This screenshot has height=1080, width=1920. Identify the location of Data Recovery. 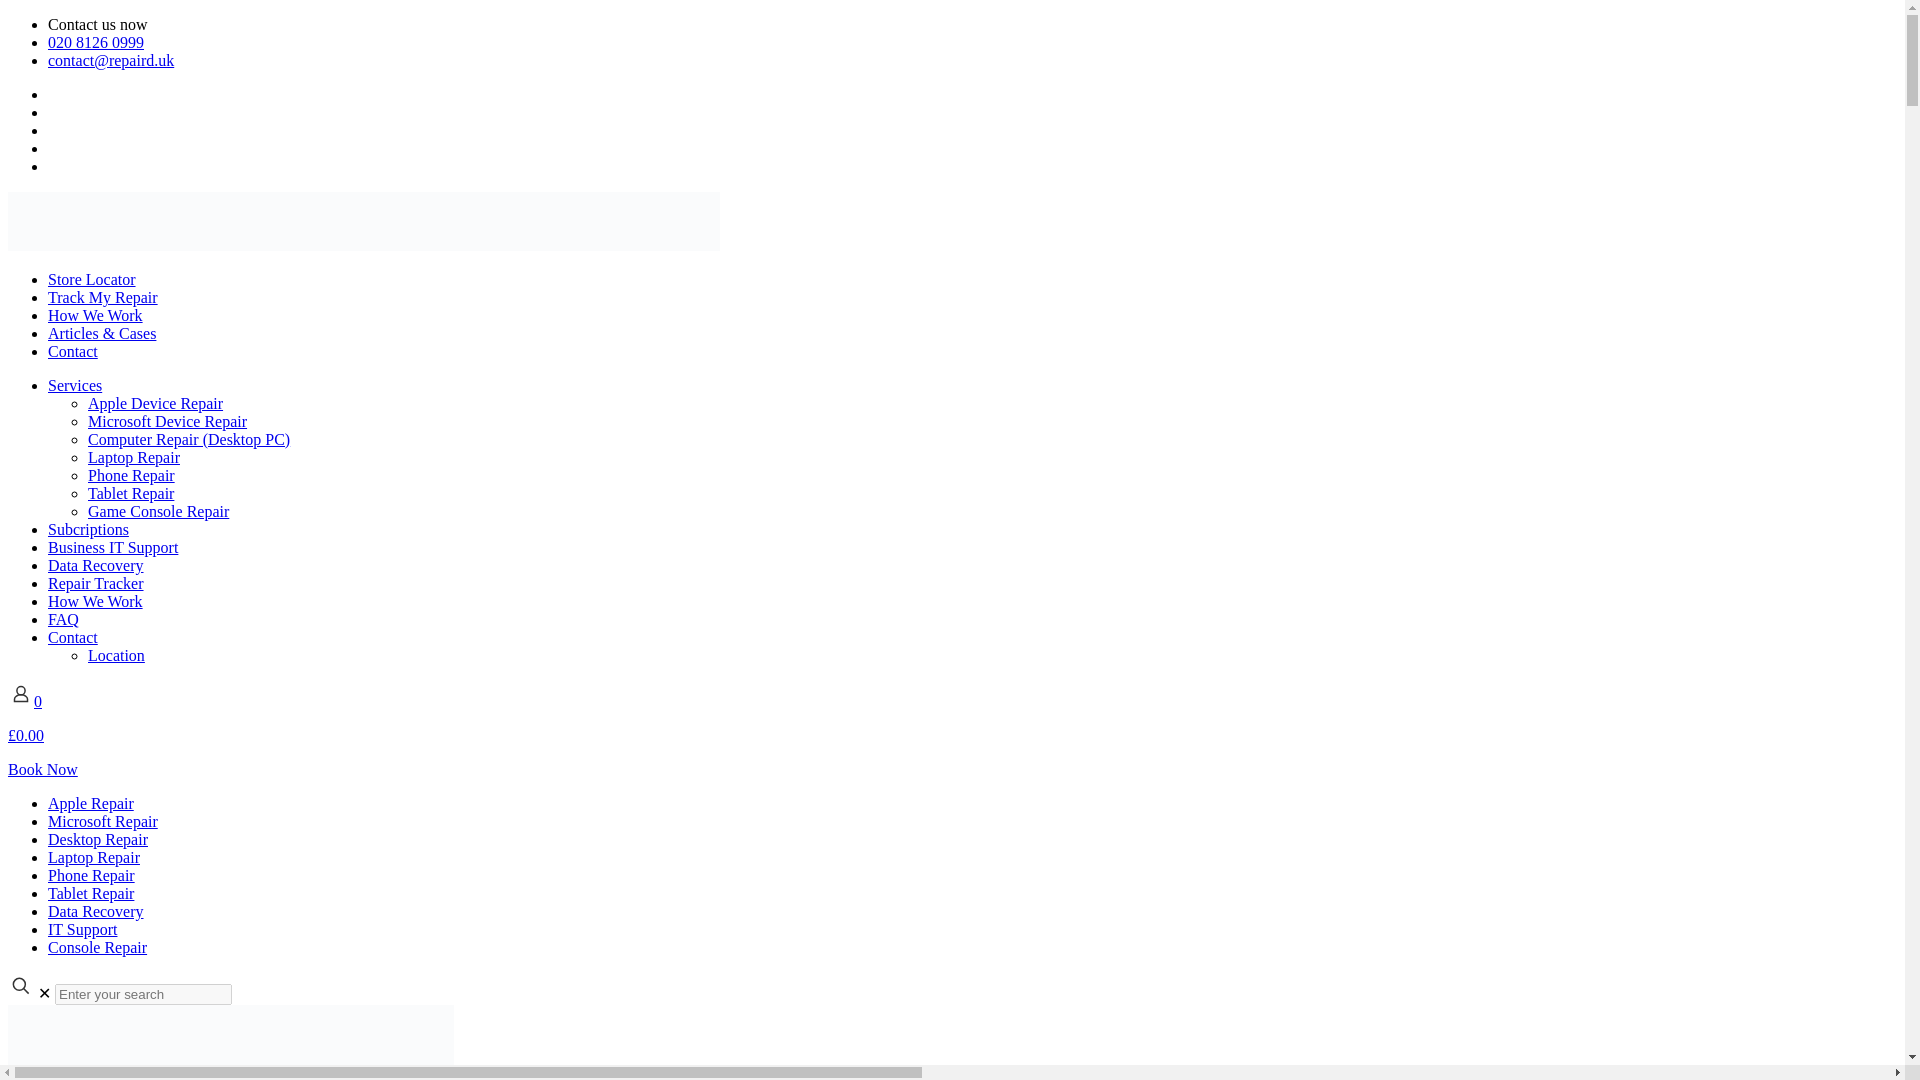
(96, 911).